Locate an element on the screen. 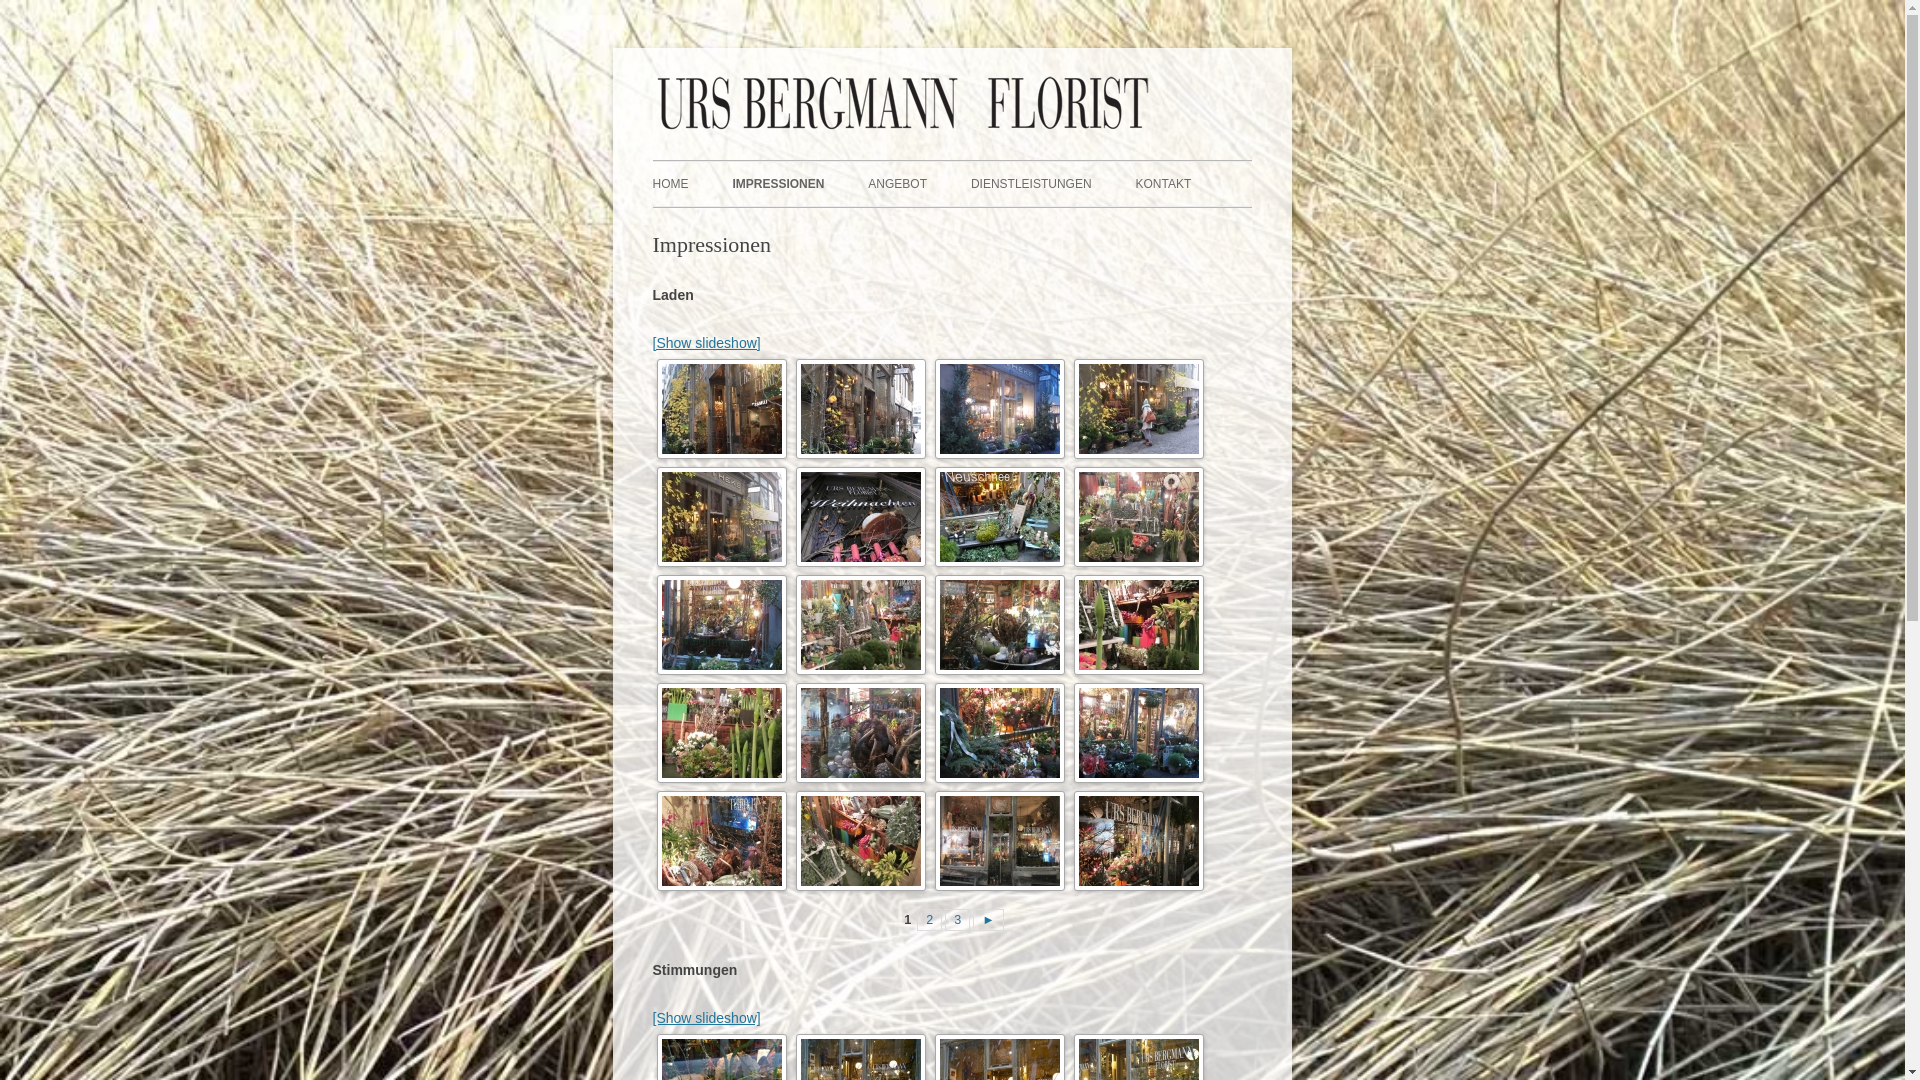 Image resolution: width=1920 pixels, height=1080 pixels. 038 is located at coordinates (1139, 625).